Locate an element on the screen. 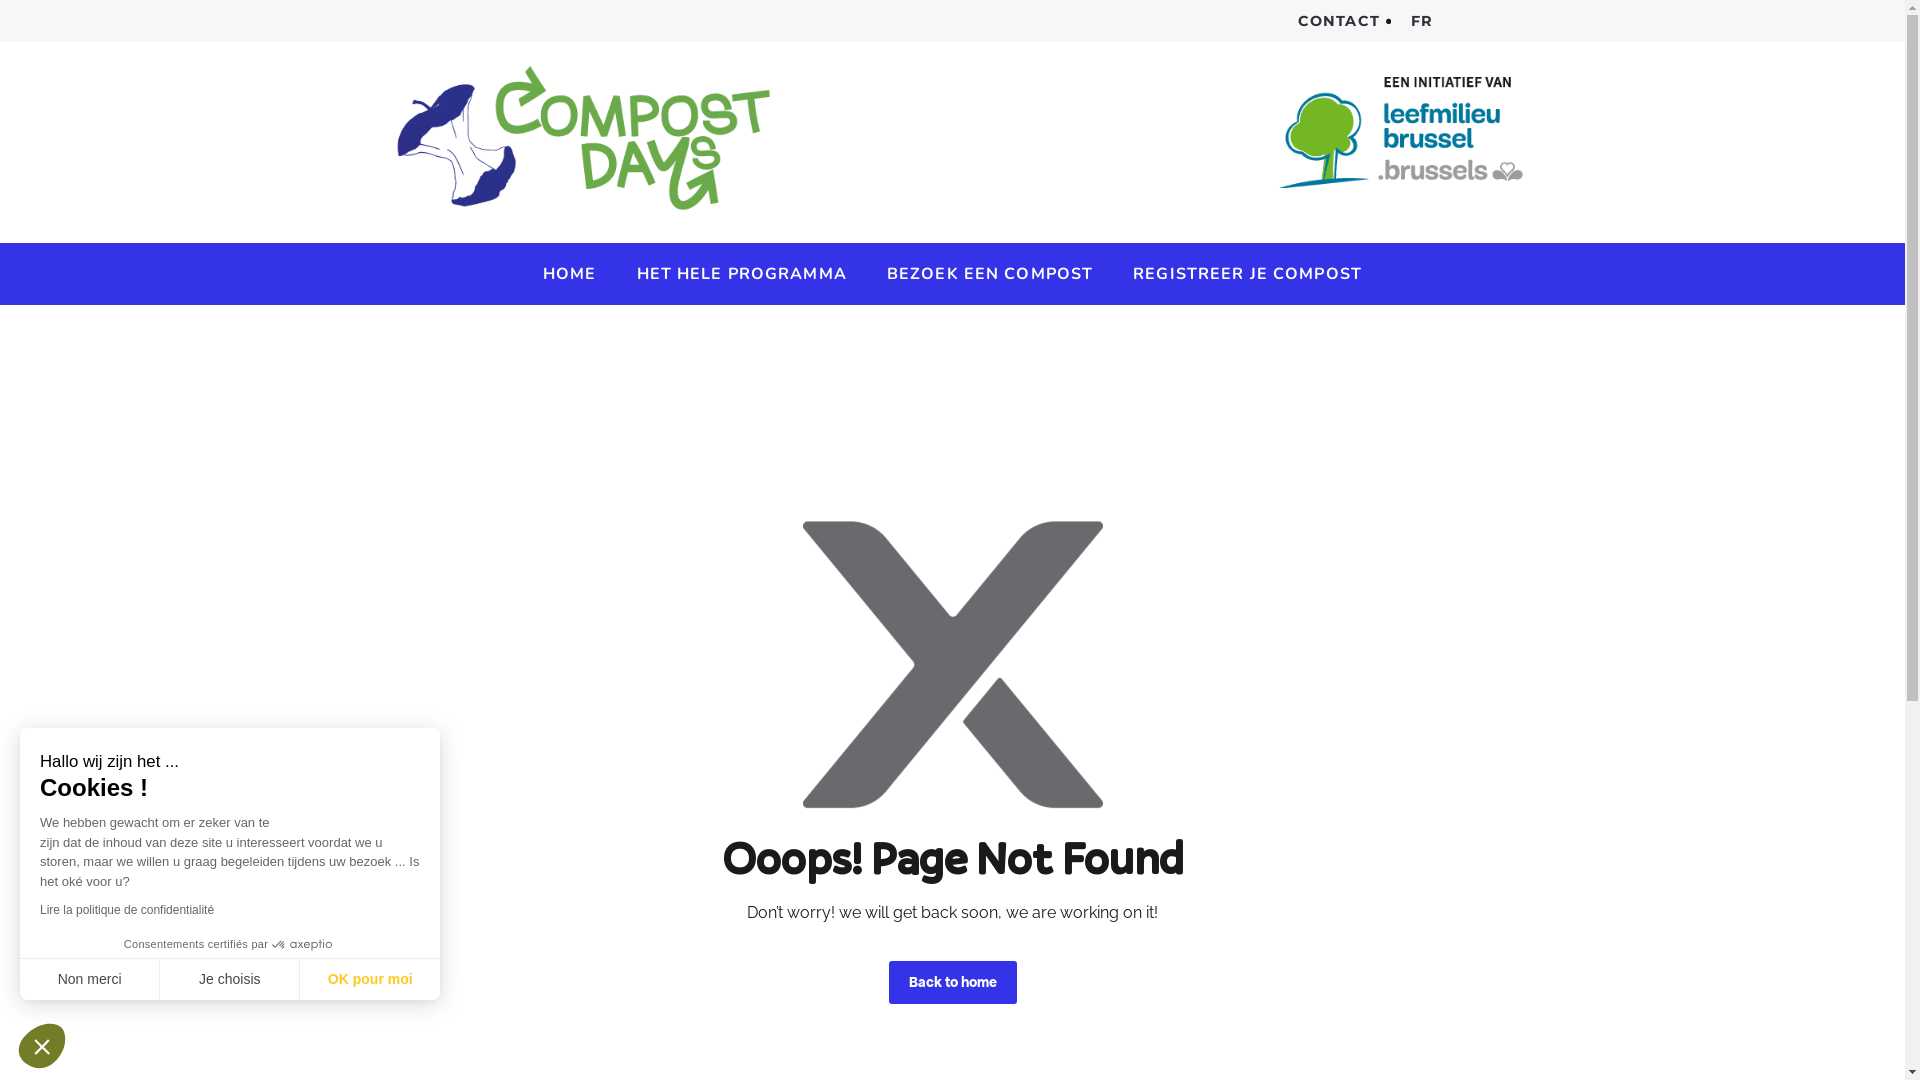  HOME is located at coordinates (570, 274).